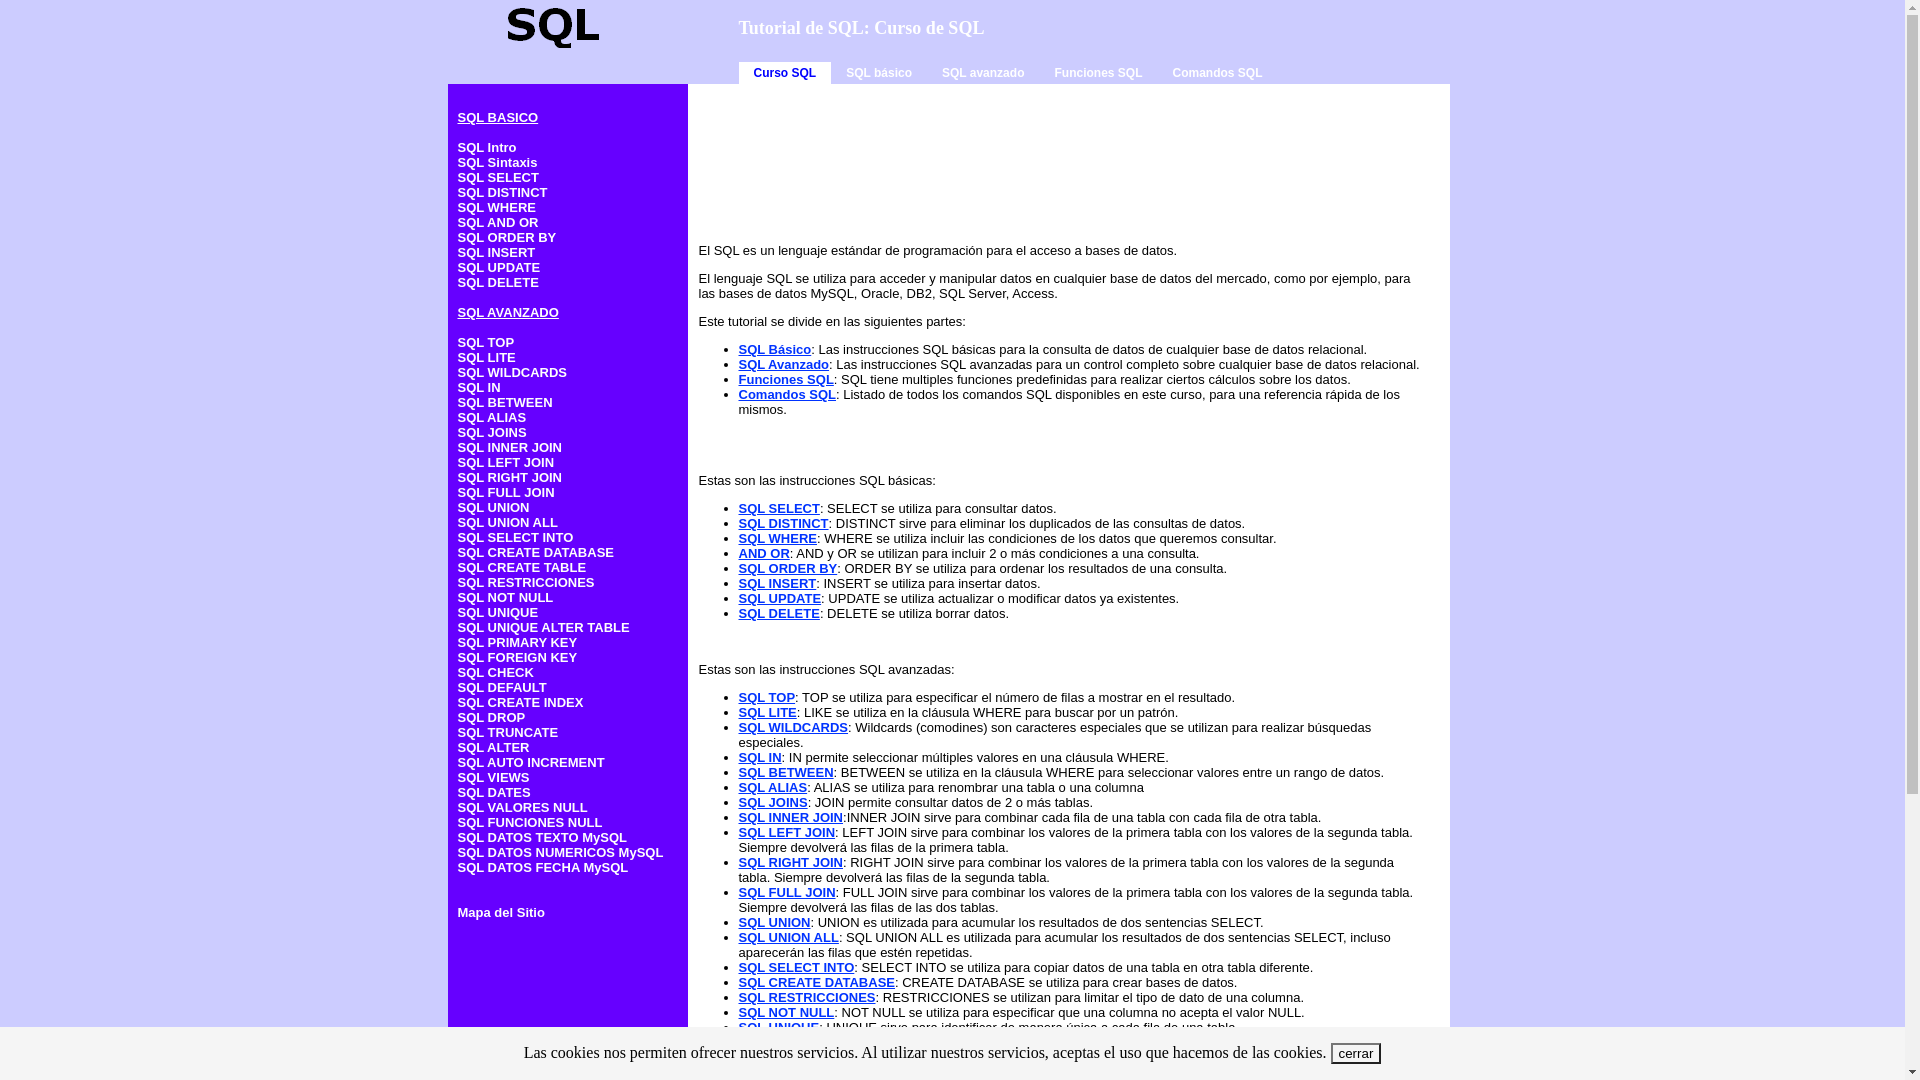 The width and height of the screenshot is (1920, 1080). I want to click on SQL TOP, so click(766, 698).